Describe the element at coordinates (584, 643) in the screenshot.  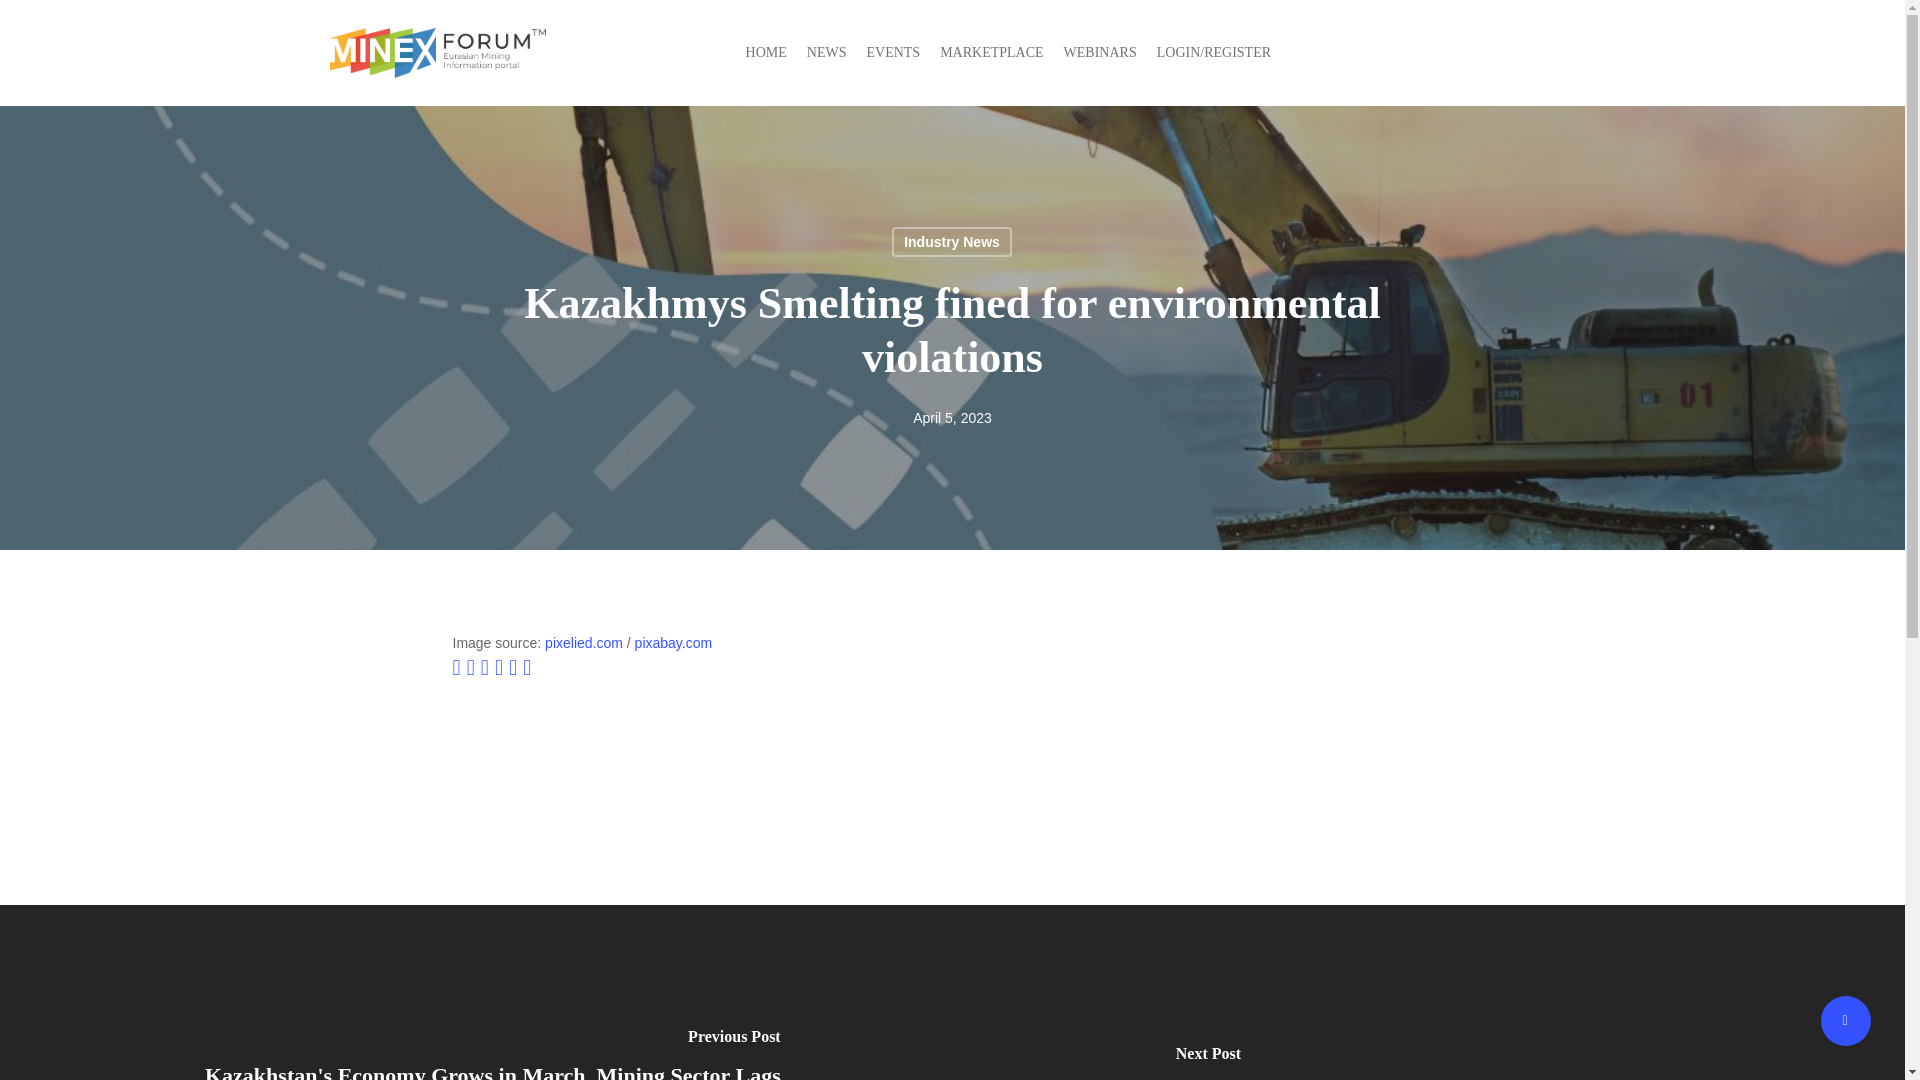
I see `pixelied.com` at that location.